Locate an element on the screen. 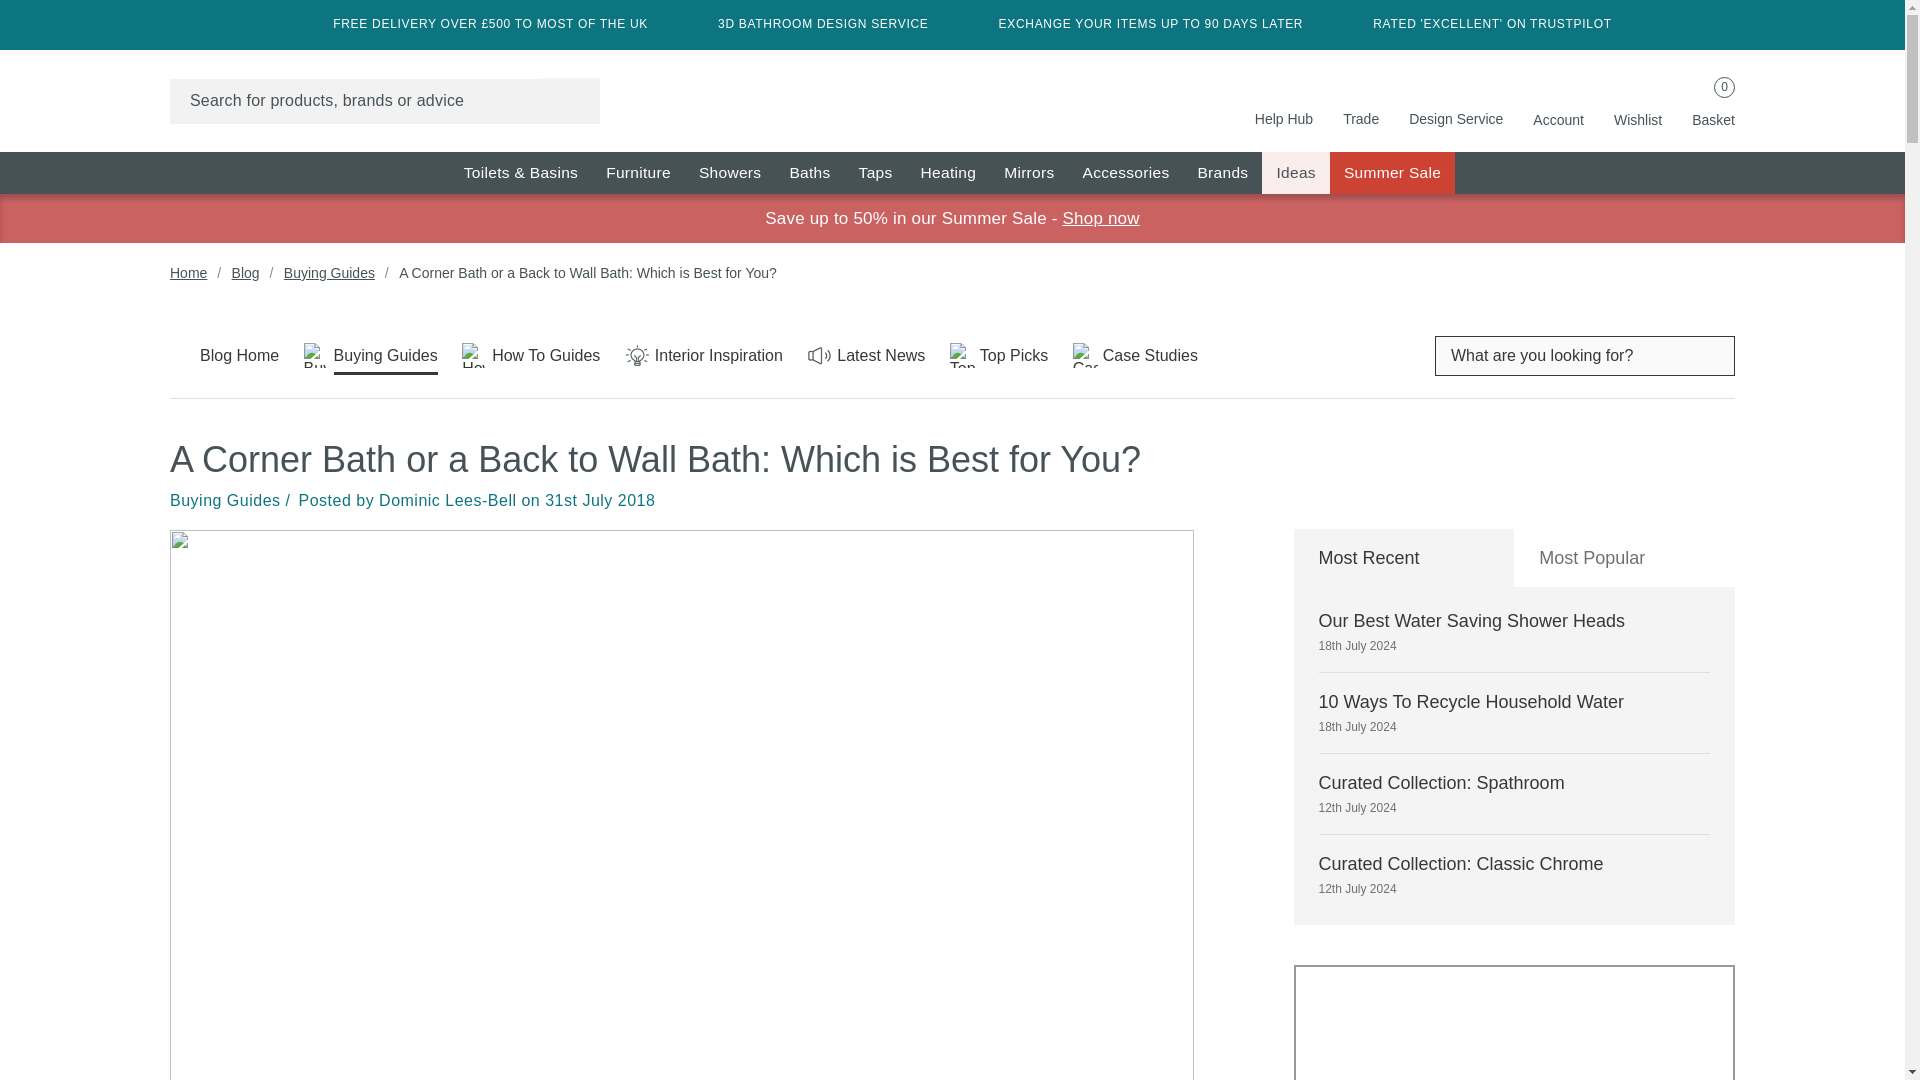  Baths is located at coordinates (1222, 173).